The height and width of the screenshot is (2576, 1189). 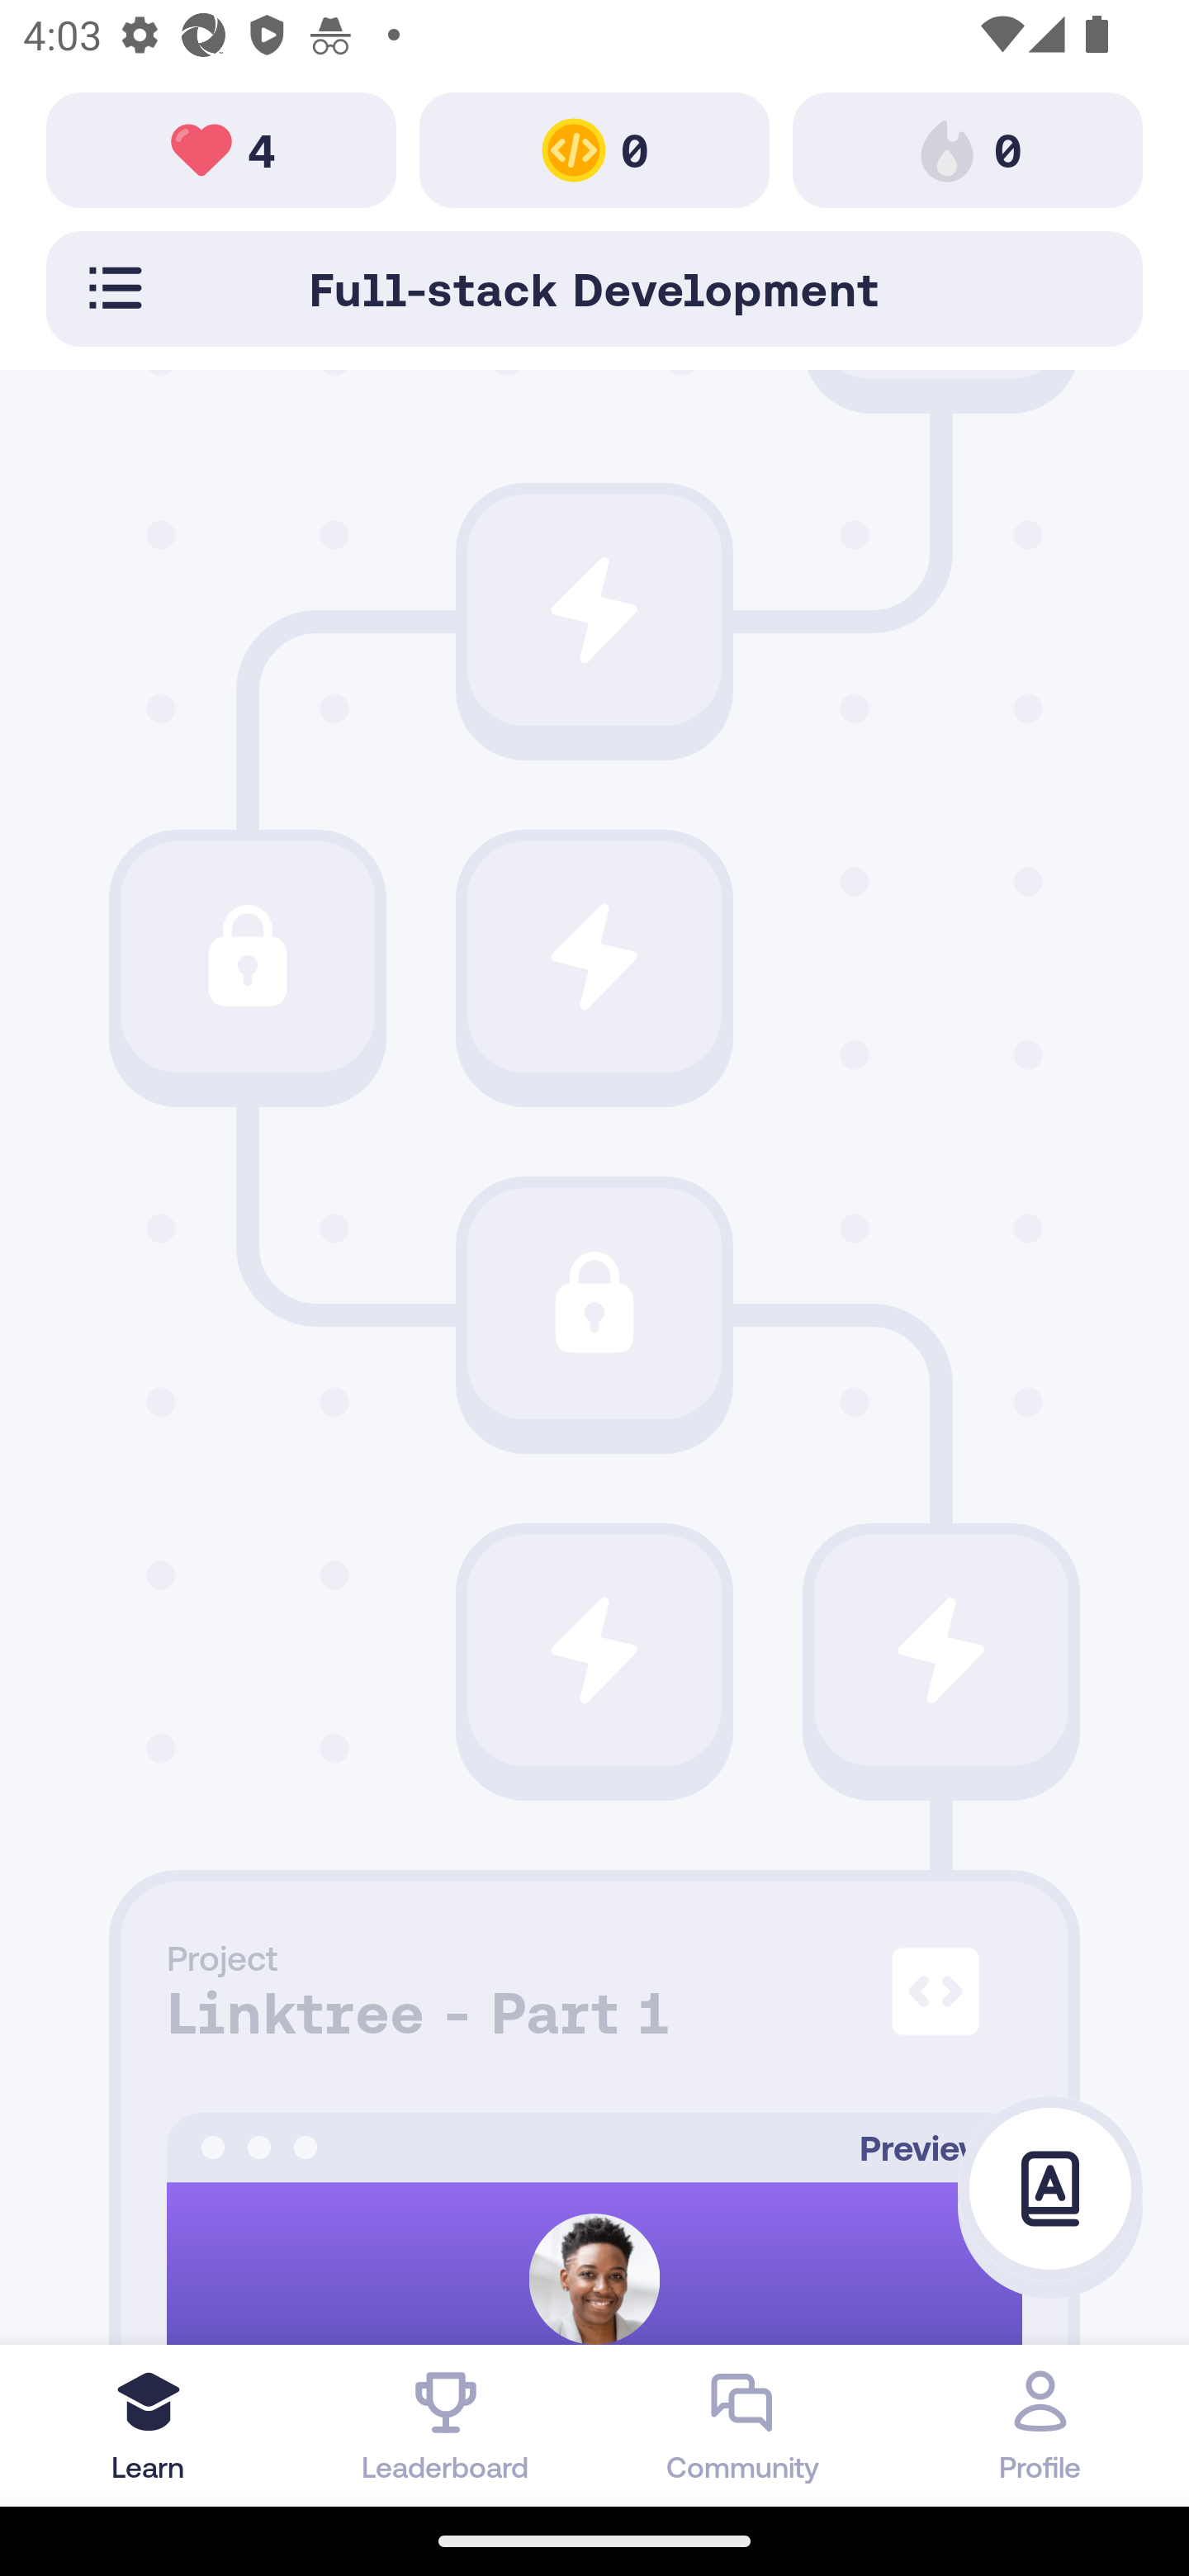 I want to click on Path Icon, so click(x=594, y=1651).